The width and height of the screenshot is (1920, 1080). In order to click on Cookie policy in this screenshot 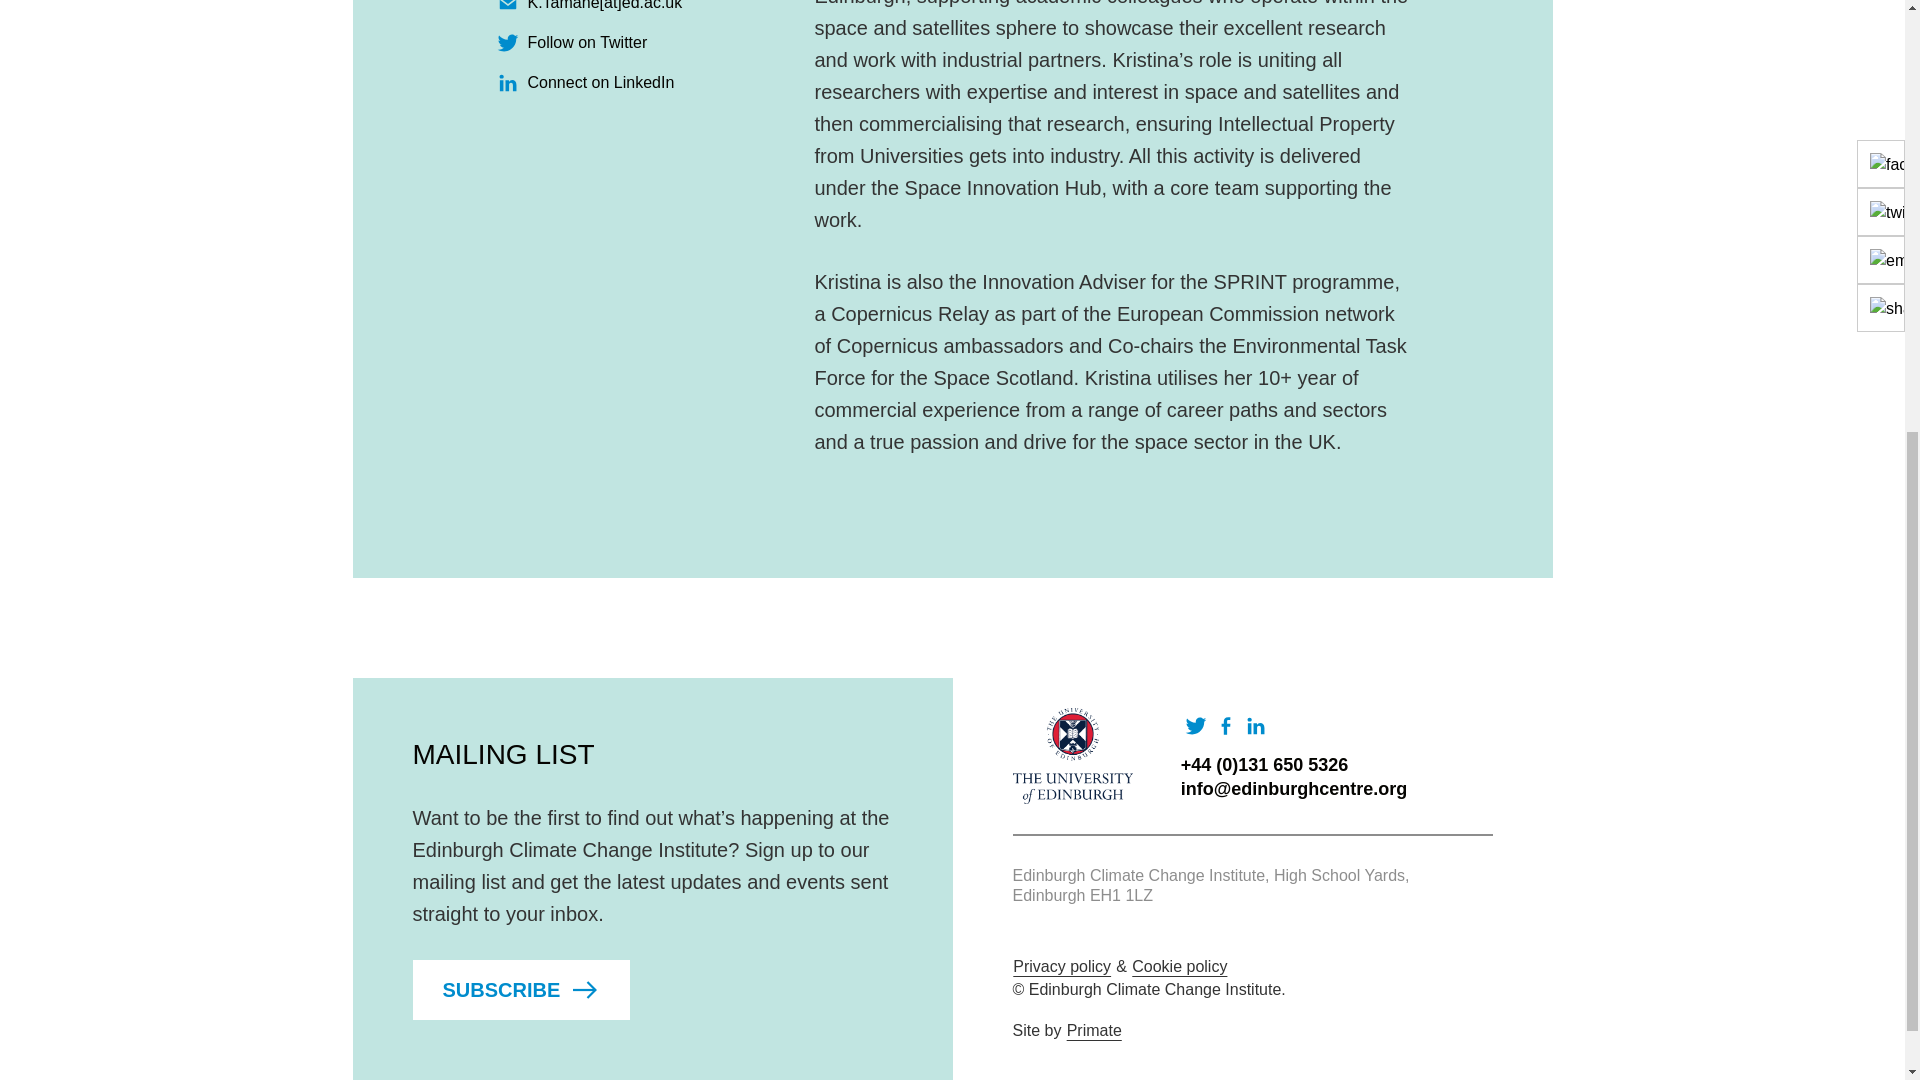, I will do `click(1179, 966)`.